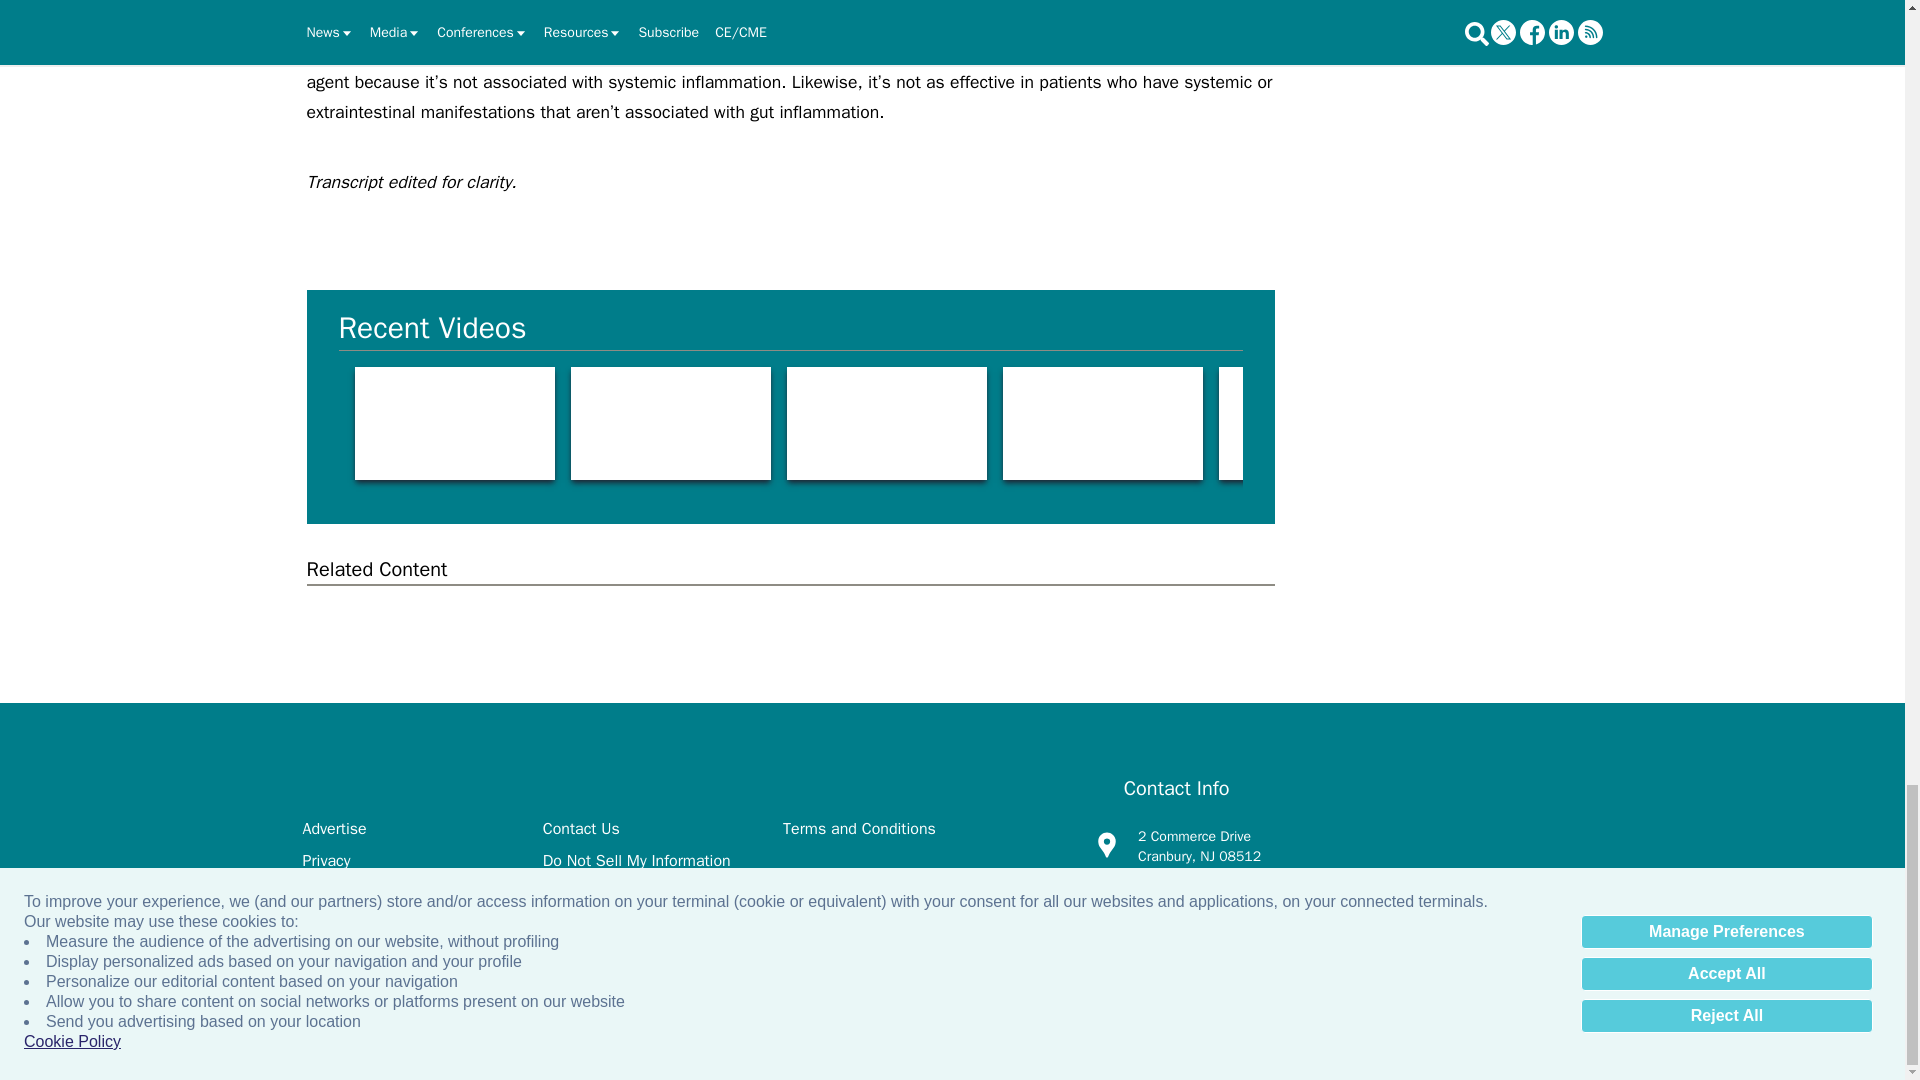 This screenshot has height=1080, width=1920. I want to click on inflammatory bowel disease, so click(886, 423).